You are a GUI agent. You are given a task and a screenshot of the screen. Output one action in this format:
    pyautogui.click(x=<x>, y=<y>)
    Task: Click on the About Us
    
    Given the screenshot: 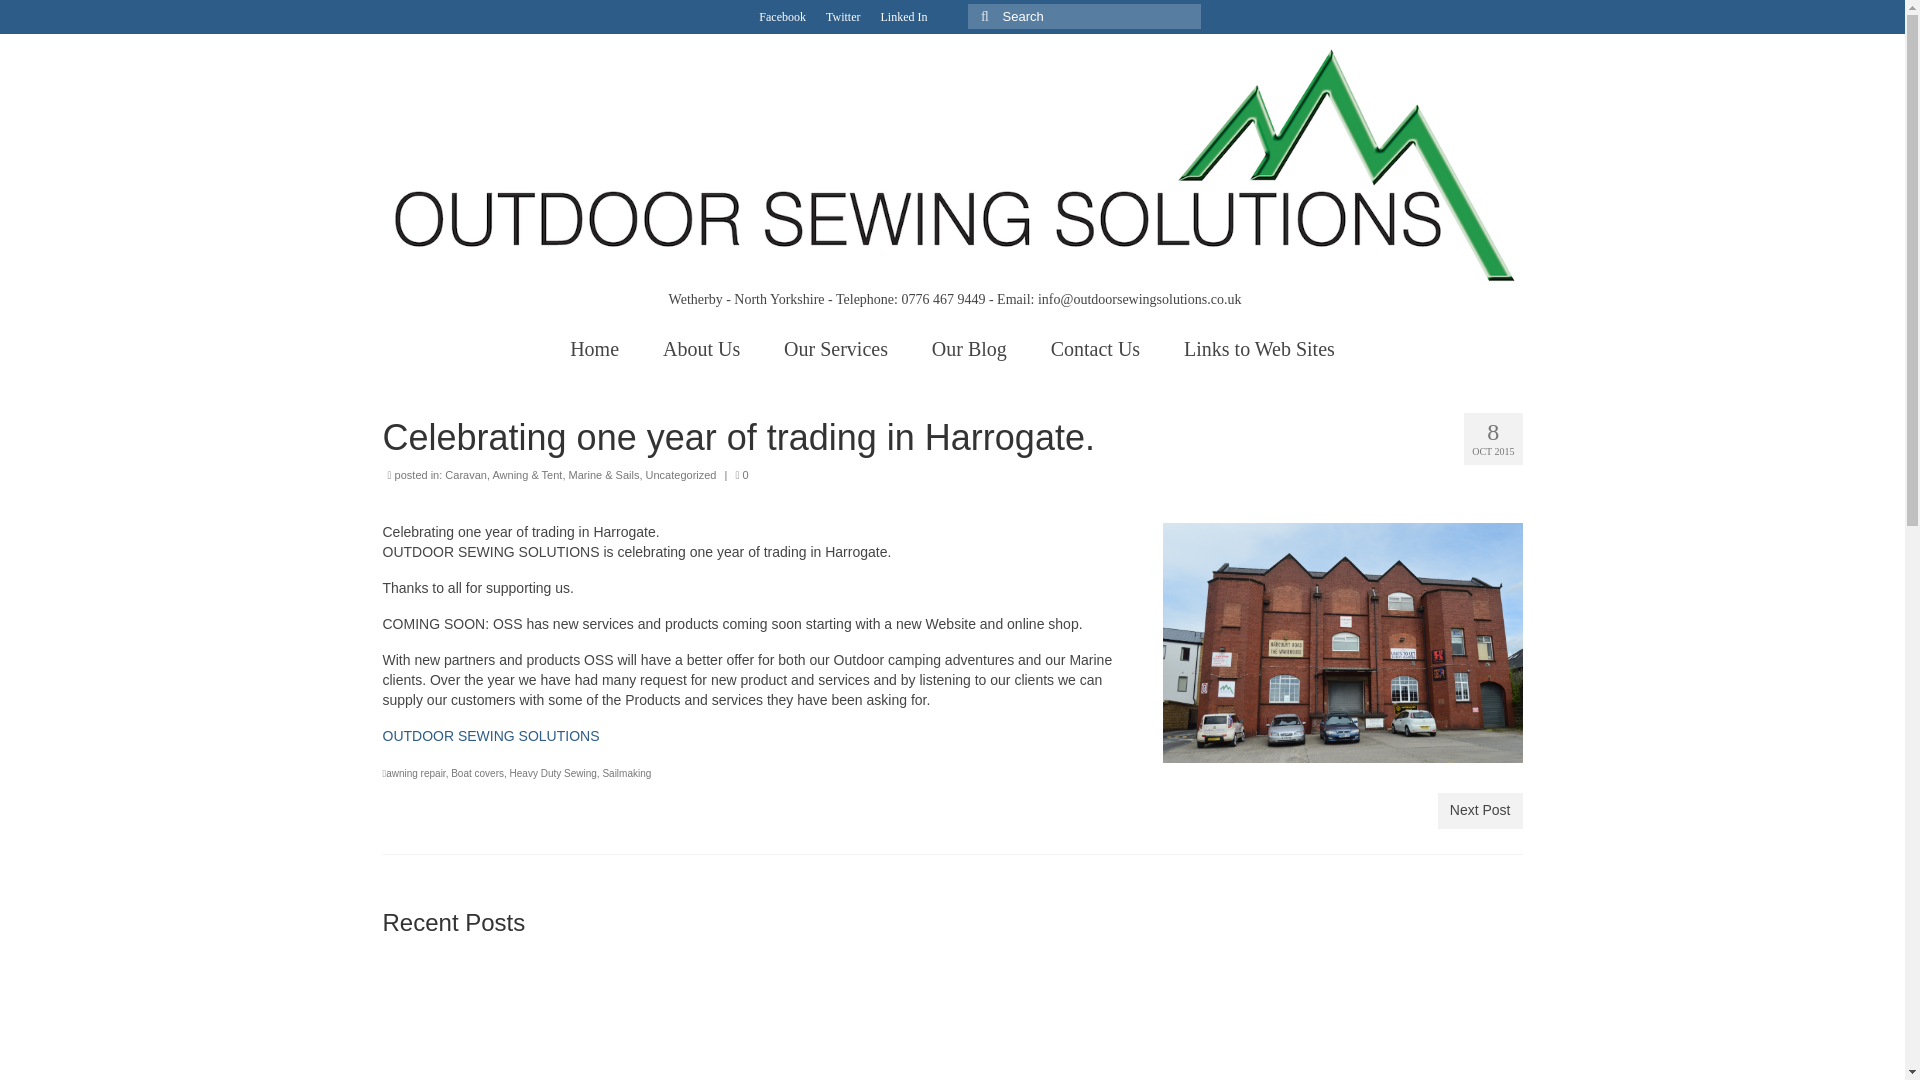 What is the action you would take?
    pyautogui.click(x=702, y=349)
    